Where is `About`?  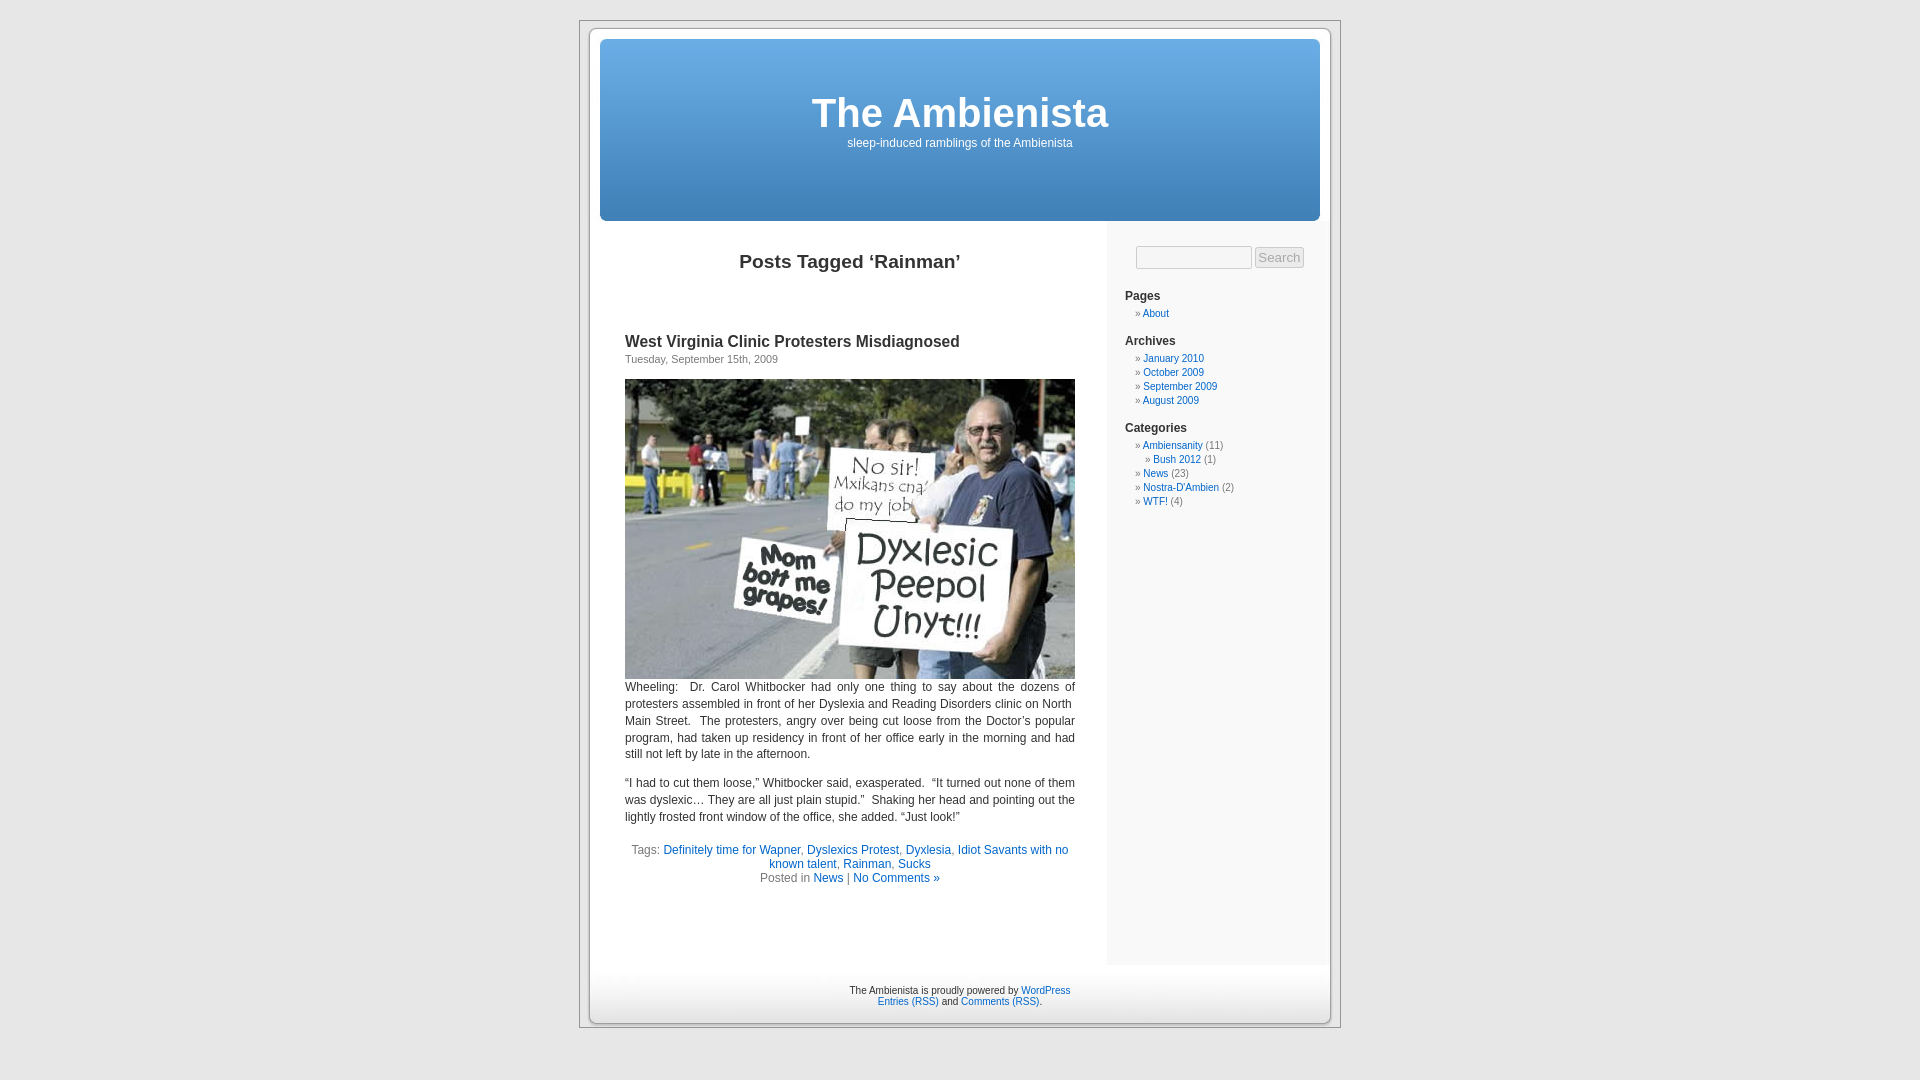
About is located at coordinates (1156, 312).